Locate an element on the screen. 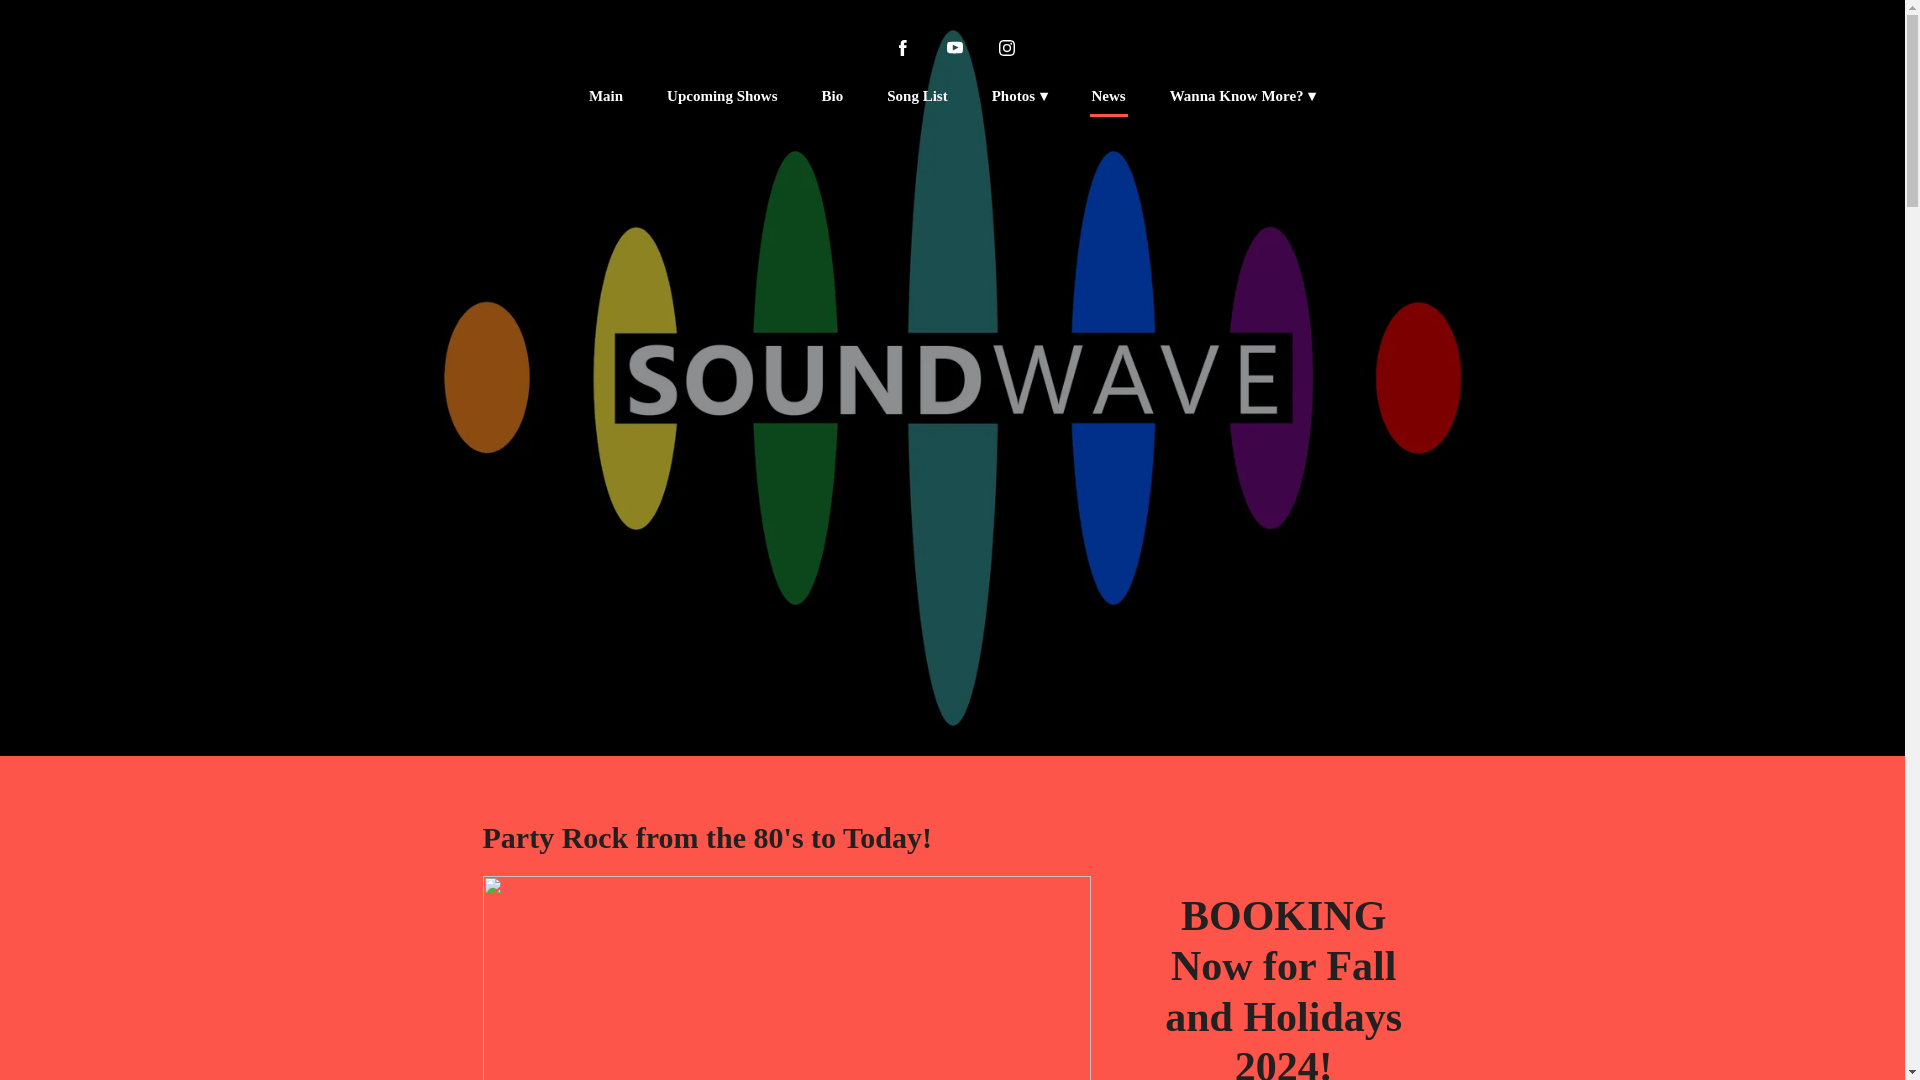  Main is located at coordinates (606, 96).